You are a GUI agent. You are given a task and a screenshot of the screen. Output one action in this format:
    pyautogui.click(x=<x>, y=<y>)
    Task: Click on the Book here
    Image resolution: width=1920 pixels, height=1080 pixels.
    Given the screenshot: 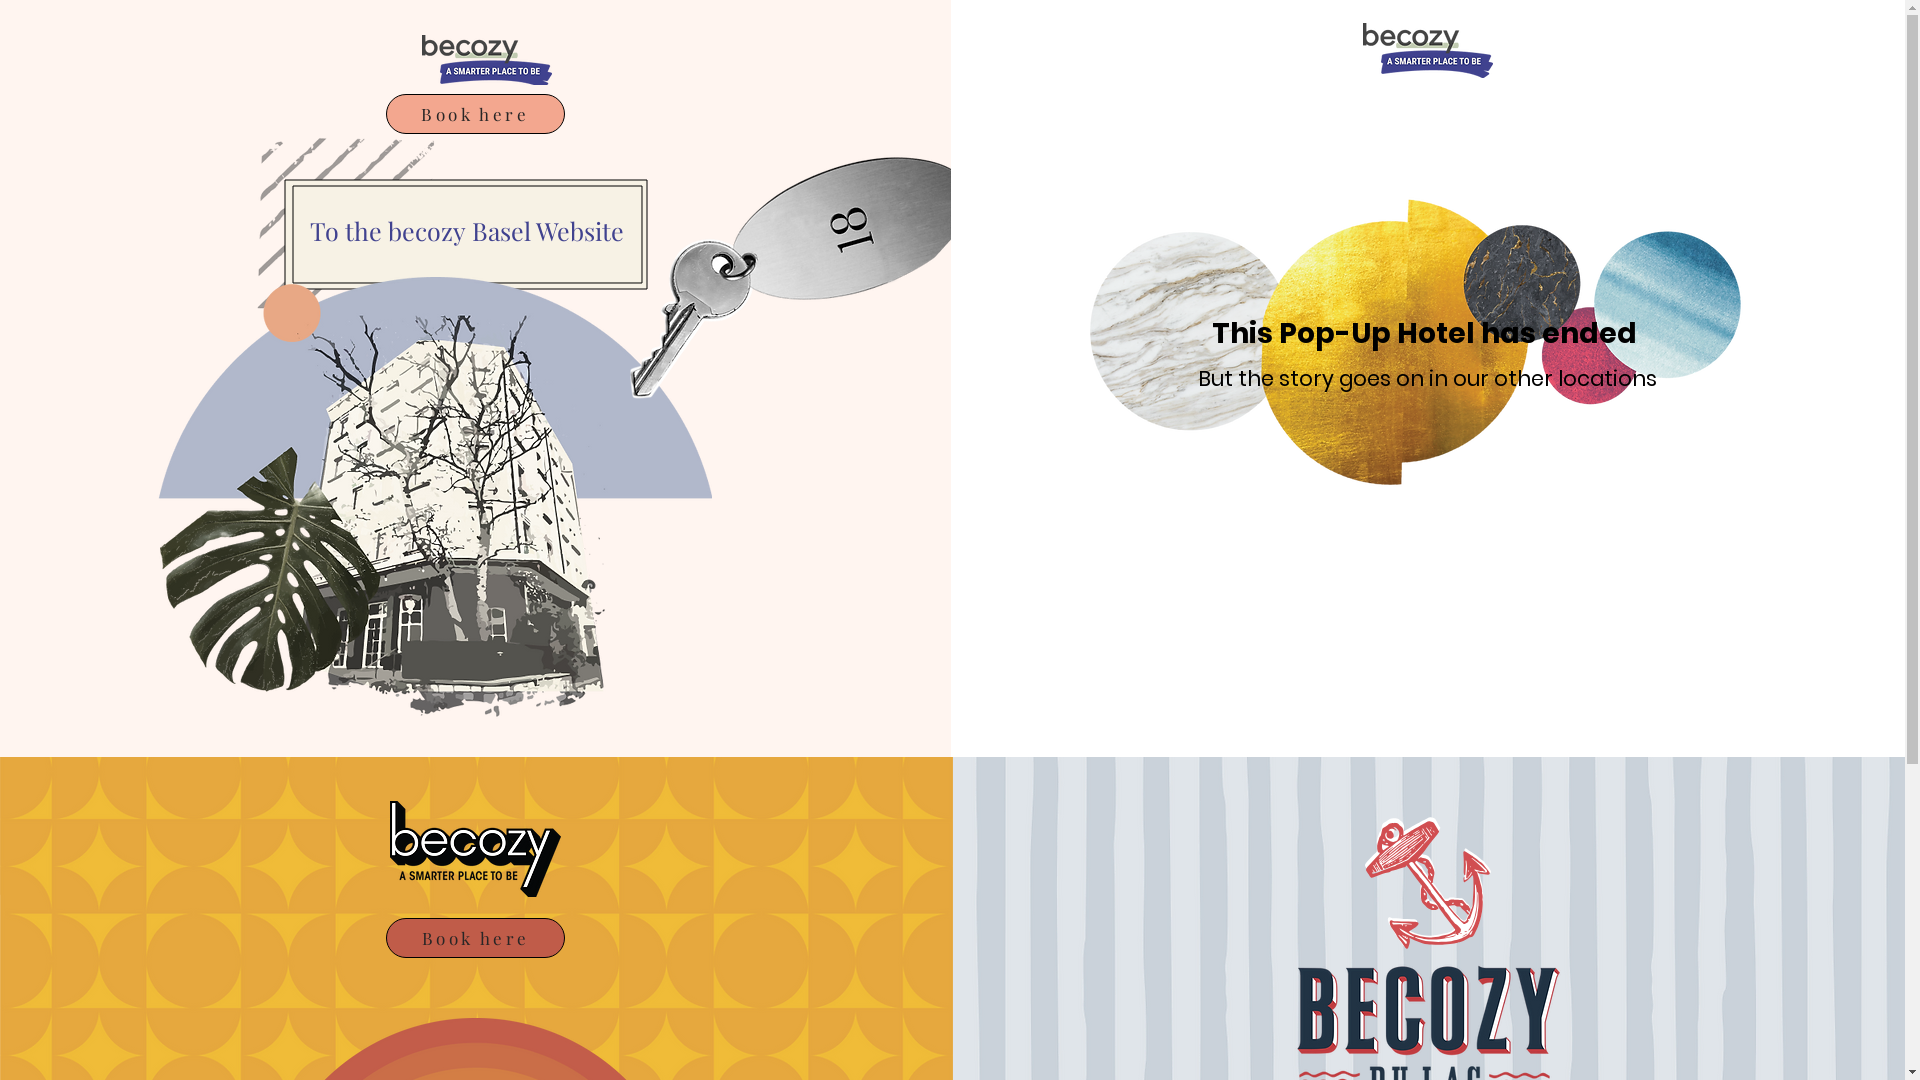 What is the action you would take?
    pyautogui.click(x=476, y=114)
    